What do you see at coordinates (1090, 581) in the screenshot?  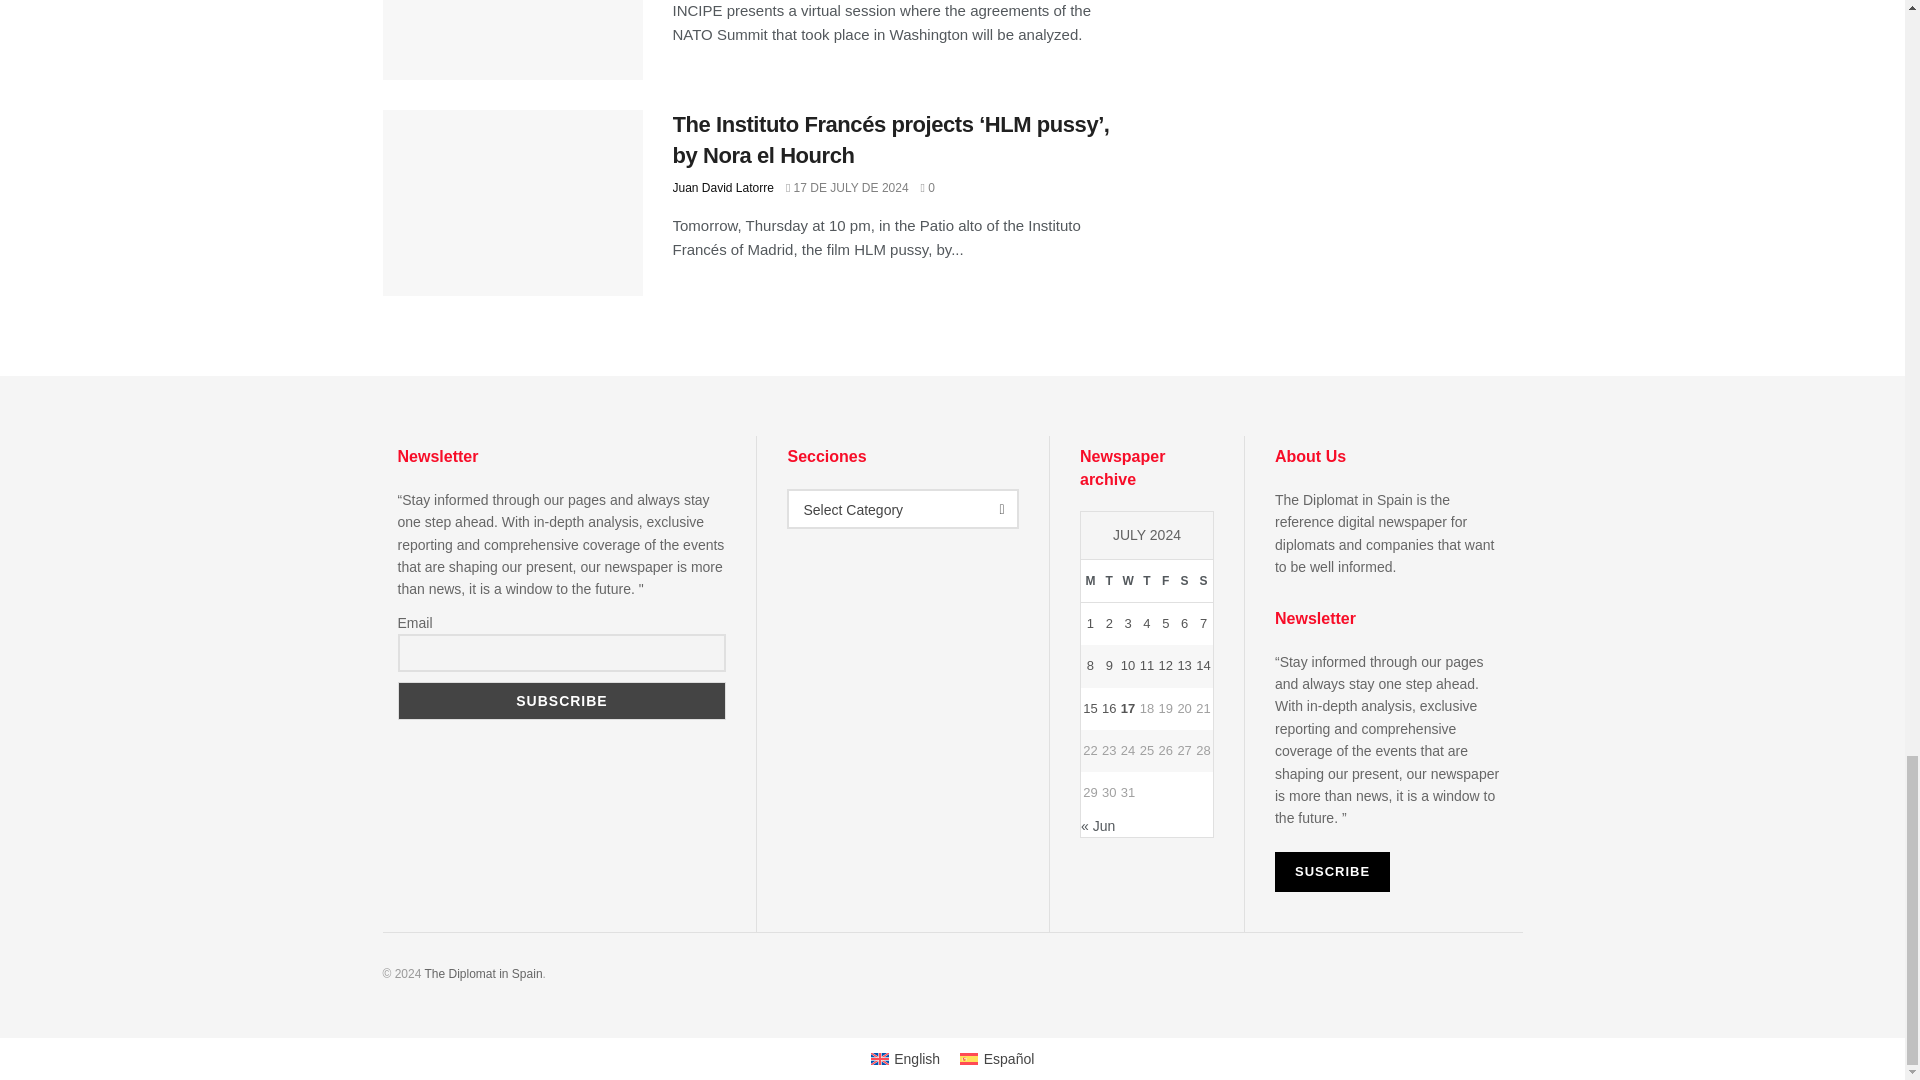 I see `Monday` at bounding box center [1090, 581].